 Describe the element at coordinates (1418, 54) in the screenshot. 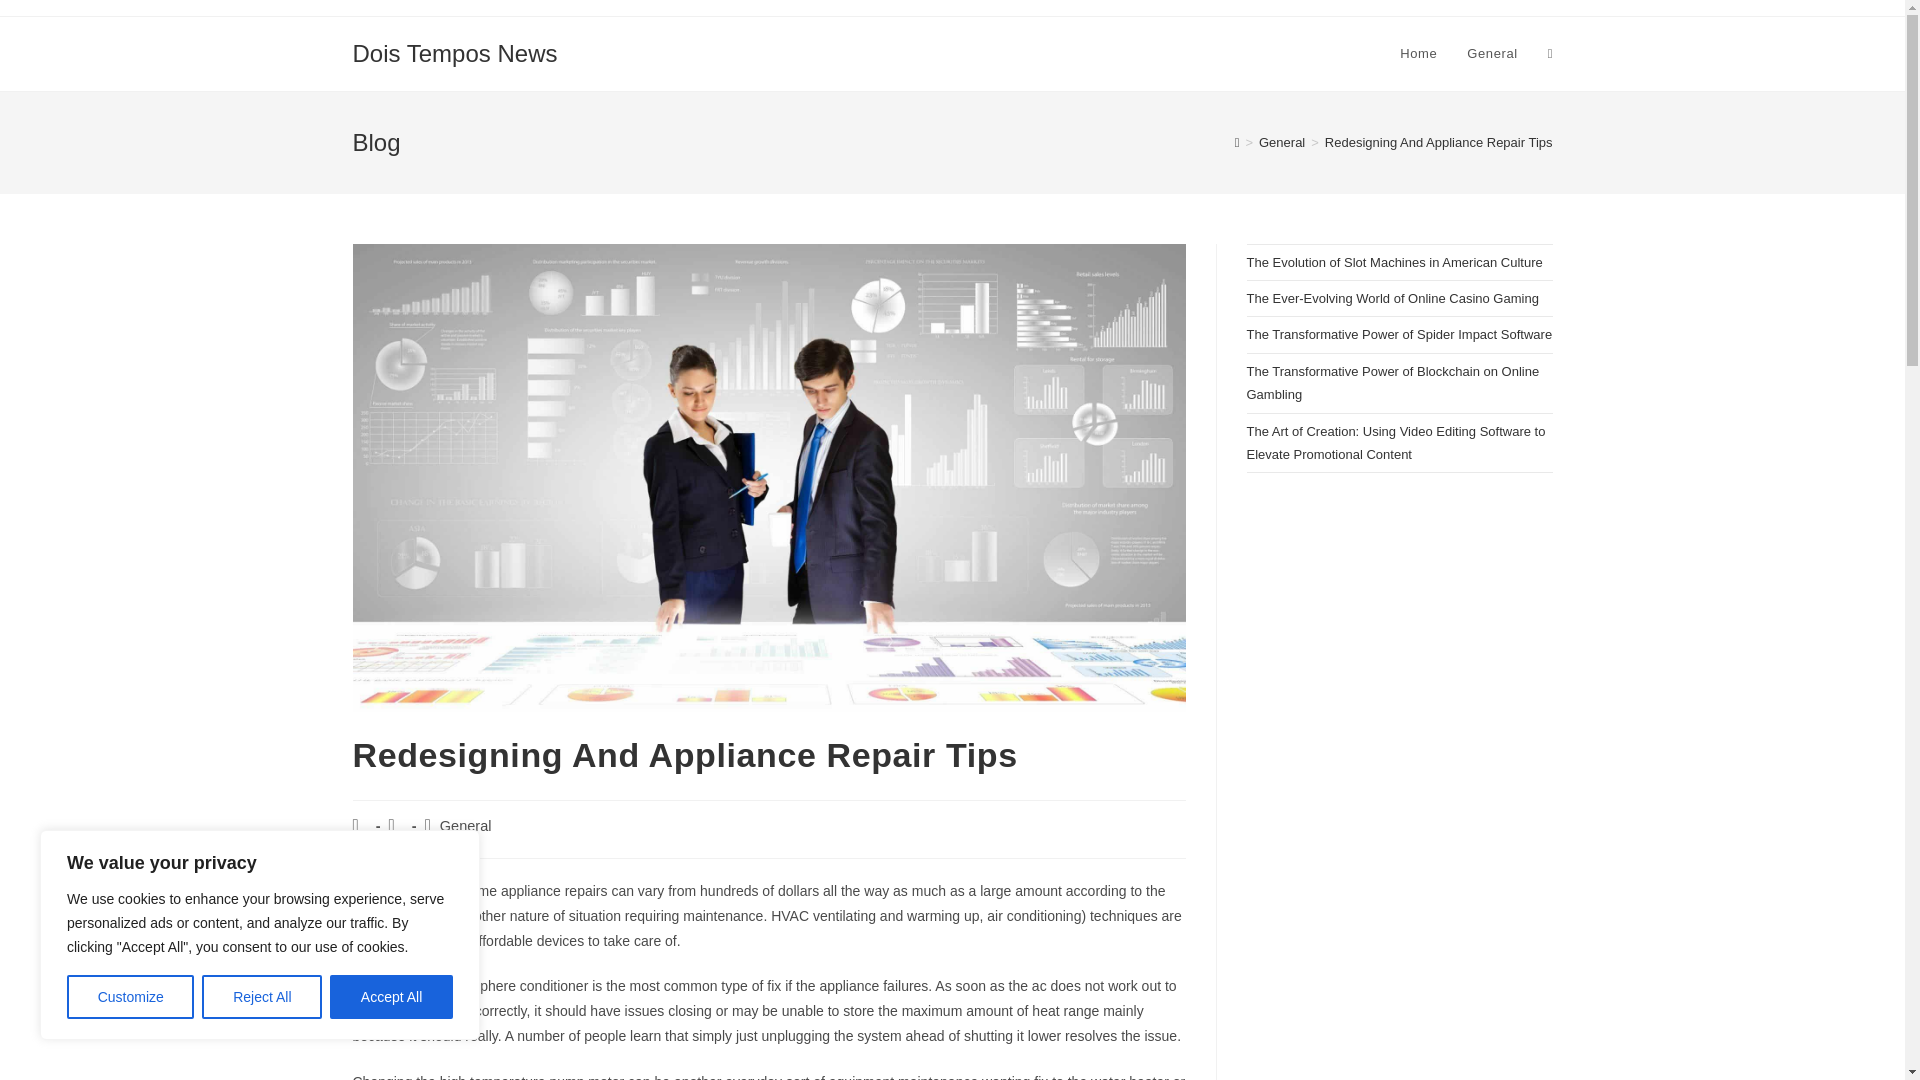

I see `Home` at that location.